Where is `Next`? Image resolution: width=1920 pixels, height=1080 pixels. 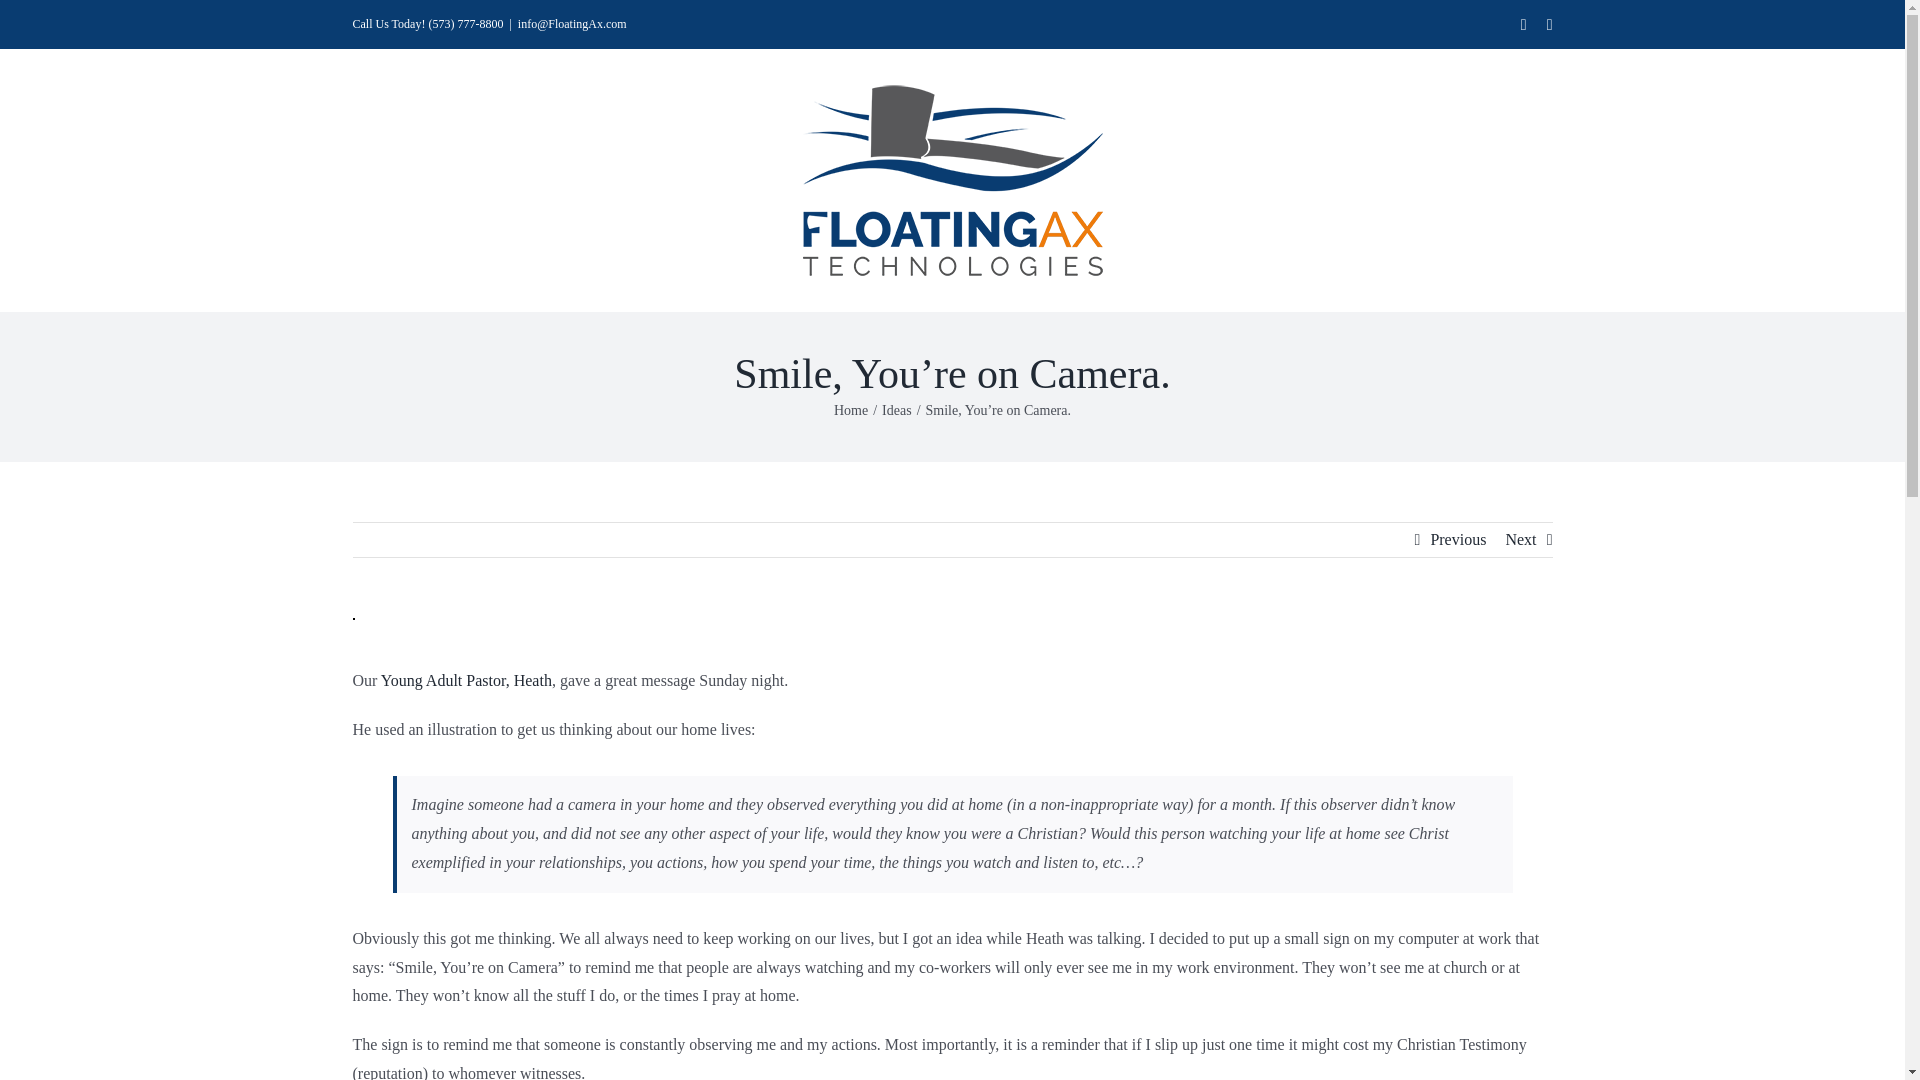
Next is located at coordinates (1520, 540).